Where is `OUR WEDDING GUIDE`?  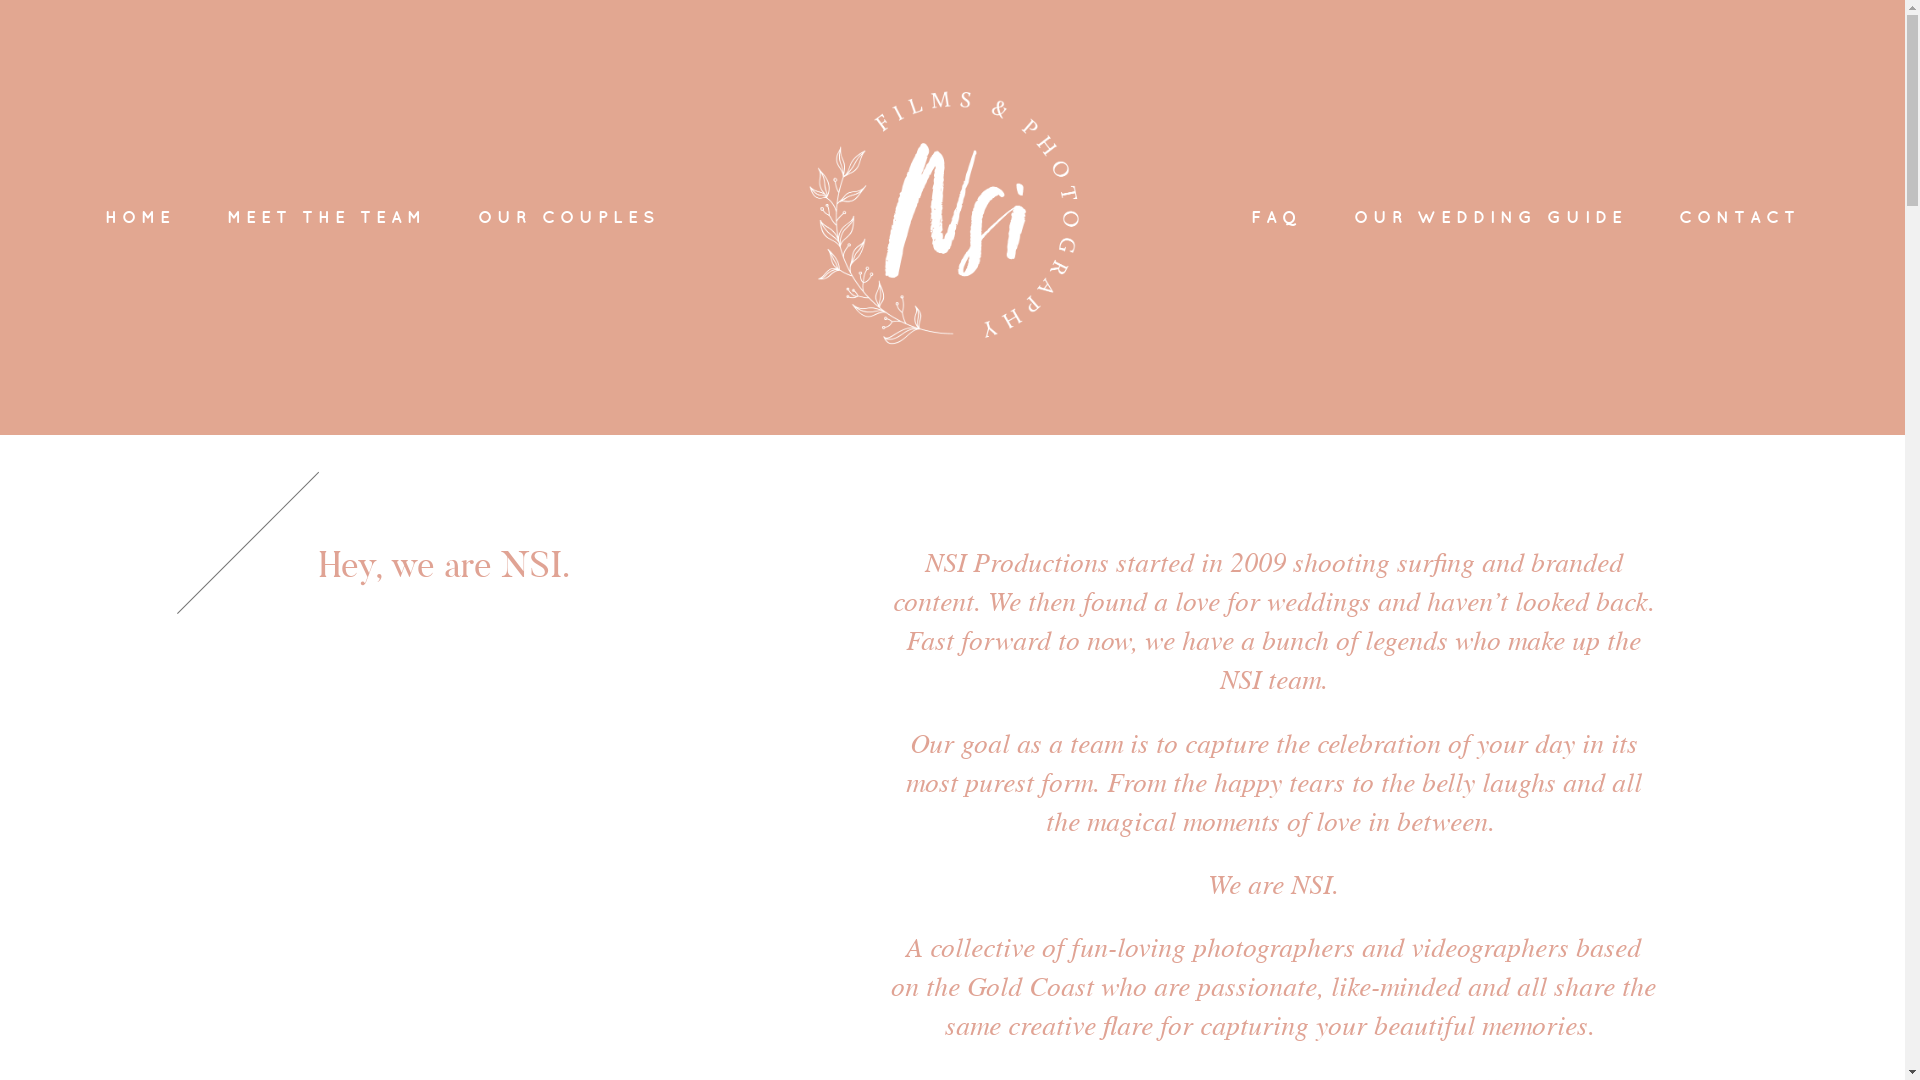
OUR WEDDING GUIDE is located at coordinates (1490, 218).